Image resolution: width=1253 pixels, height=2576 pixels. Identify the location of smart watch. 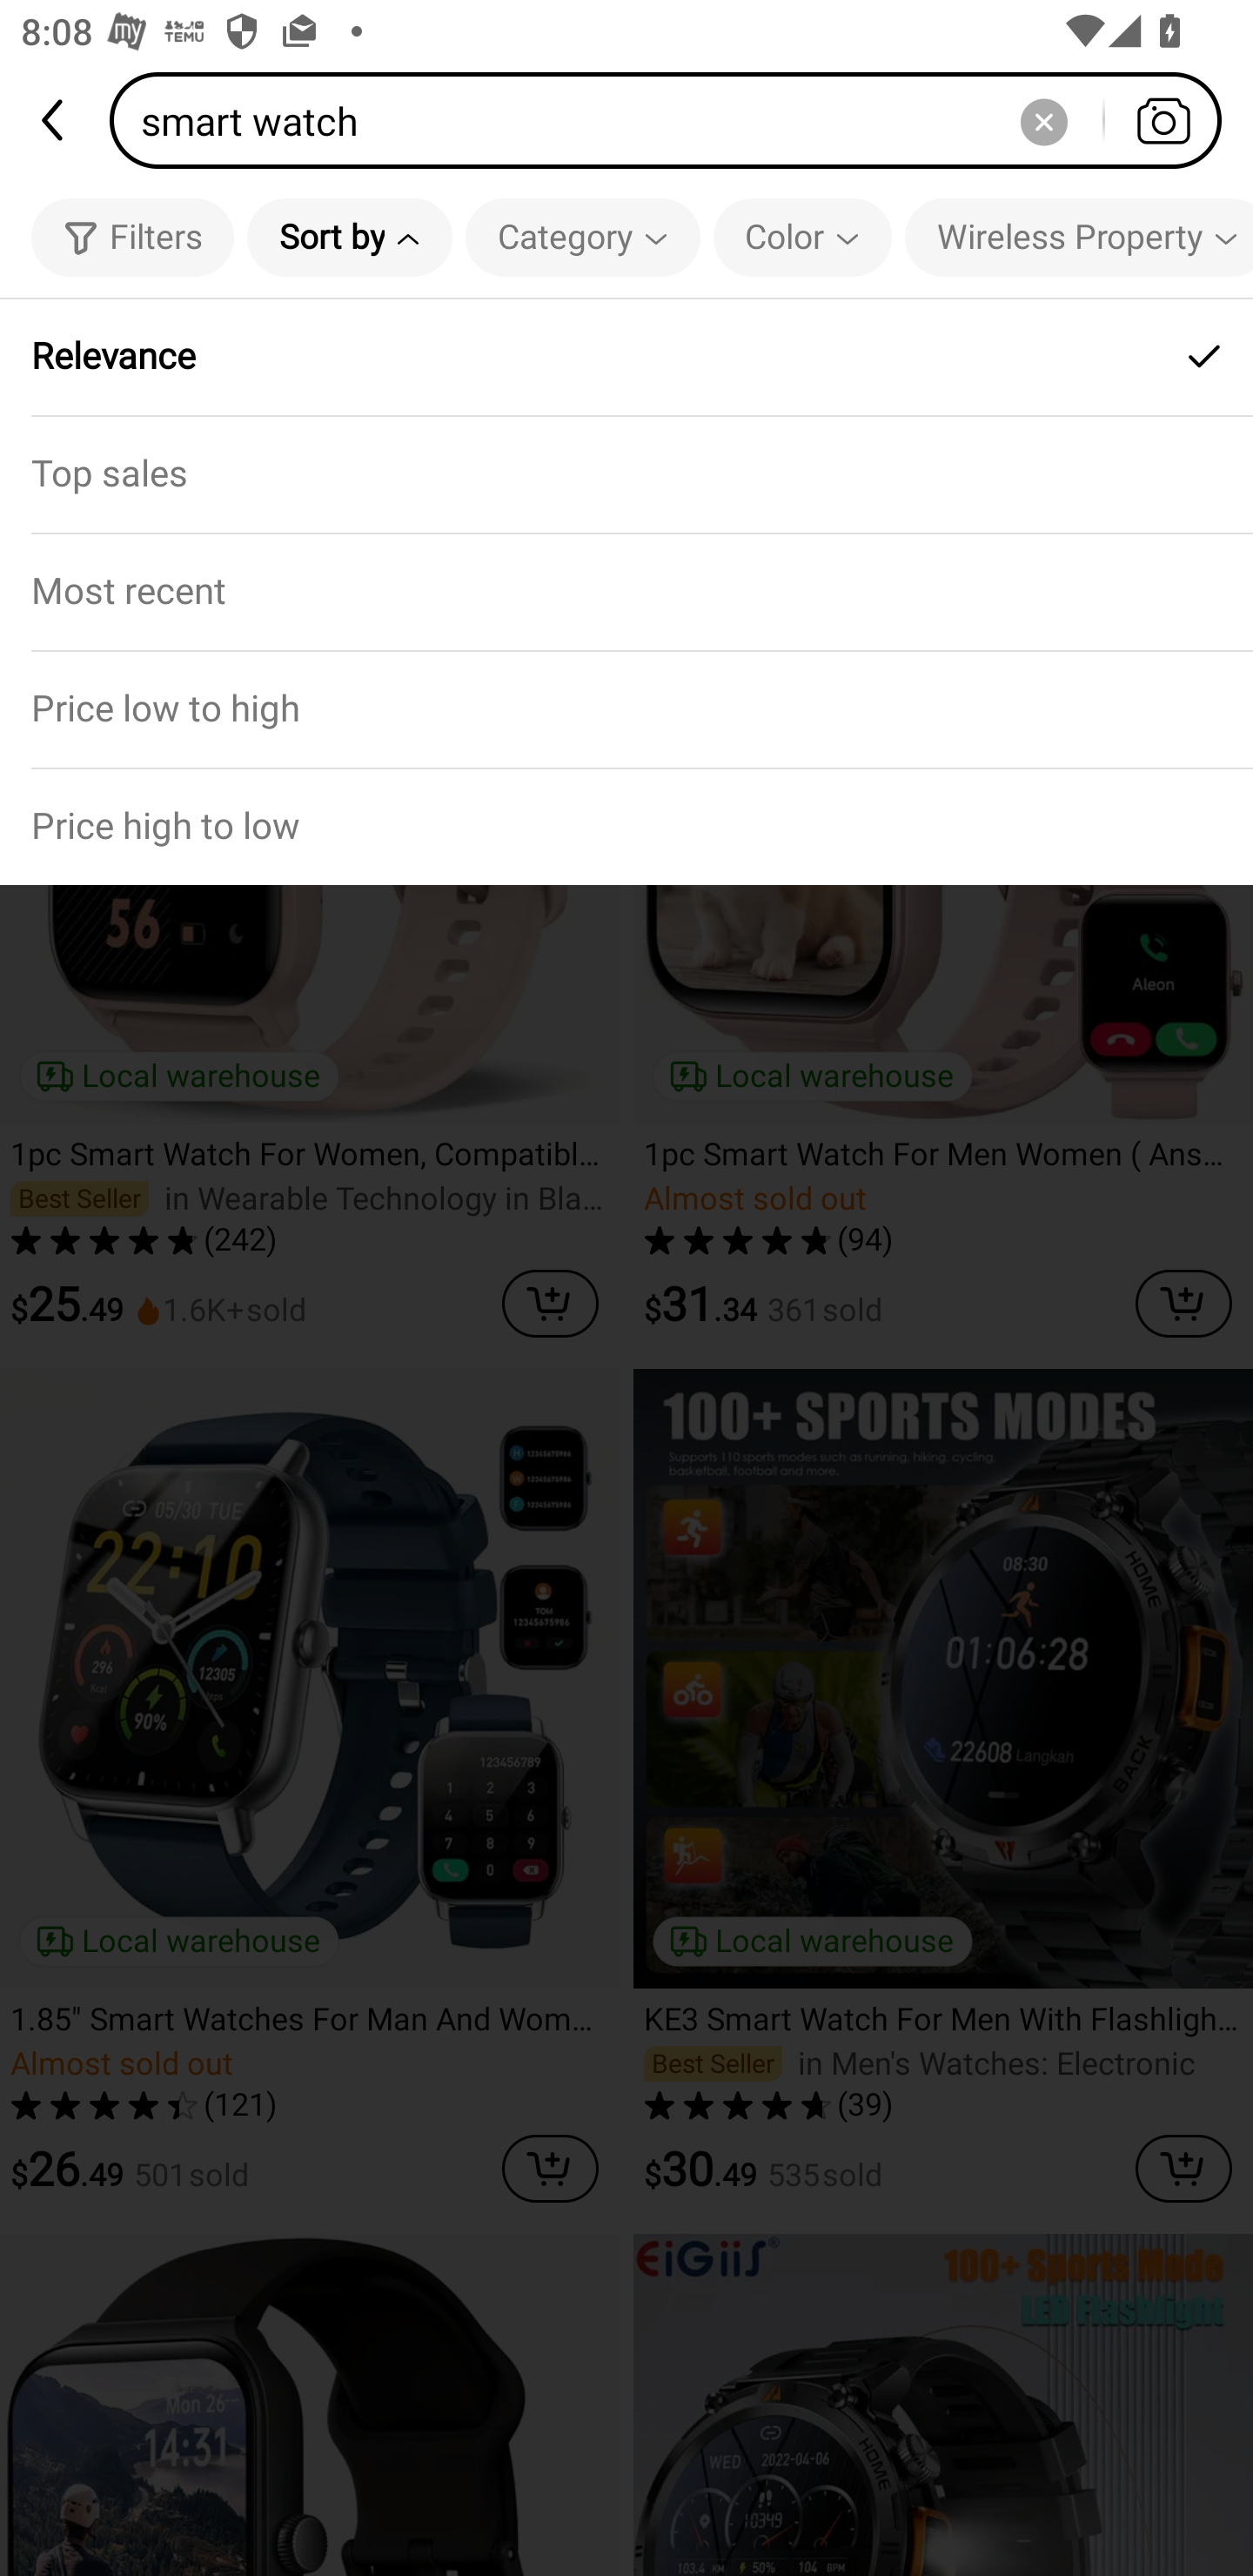
(675, 120).